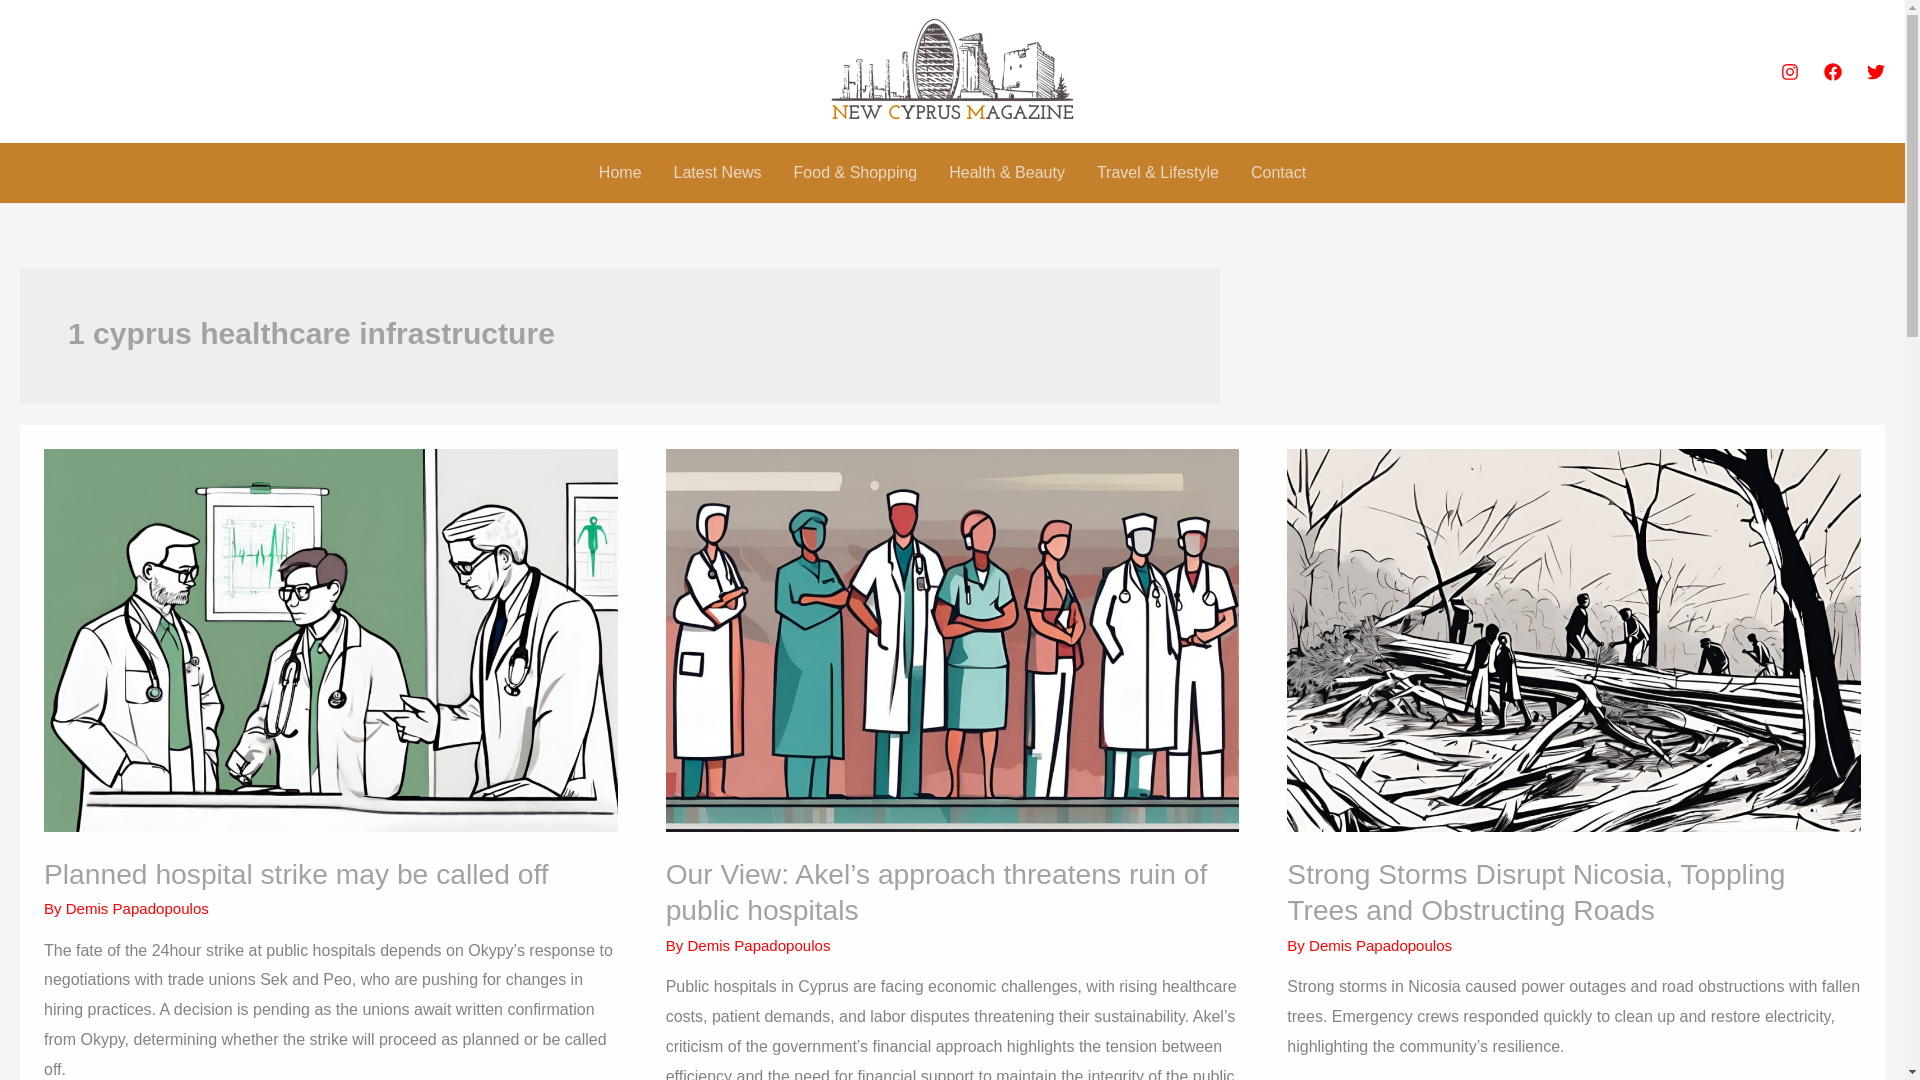 The height and width of the screenshot is (1080, 1920). I want to click on View all posts by Demis Papadopoulos, so click(758, 945).